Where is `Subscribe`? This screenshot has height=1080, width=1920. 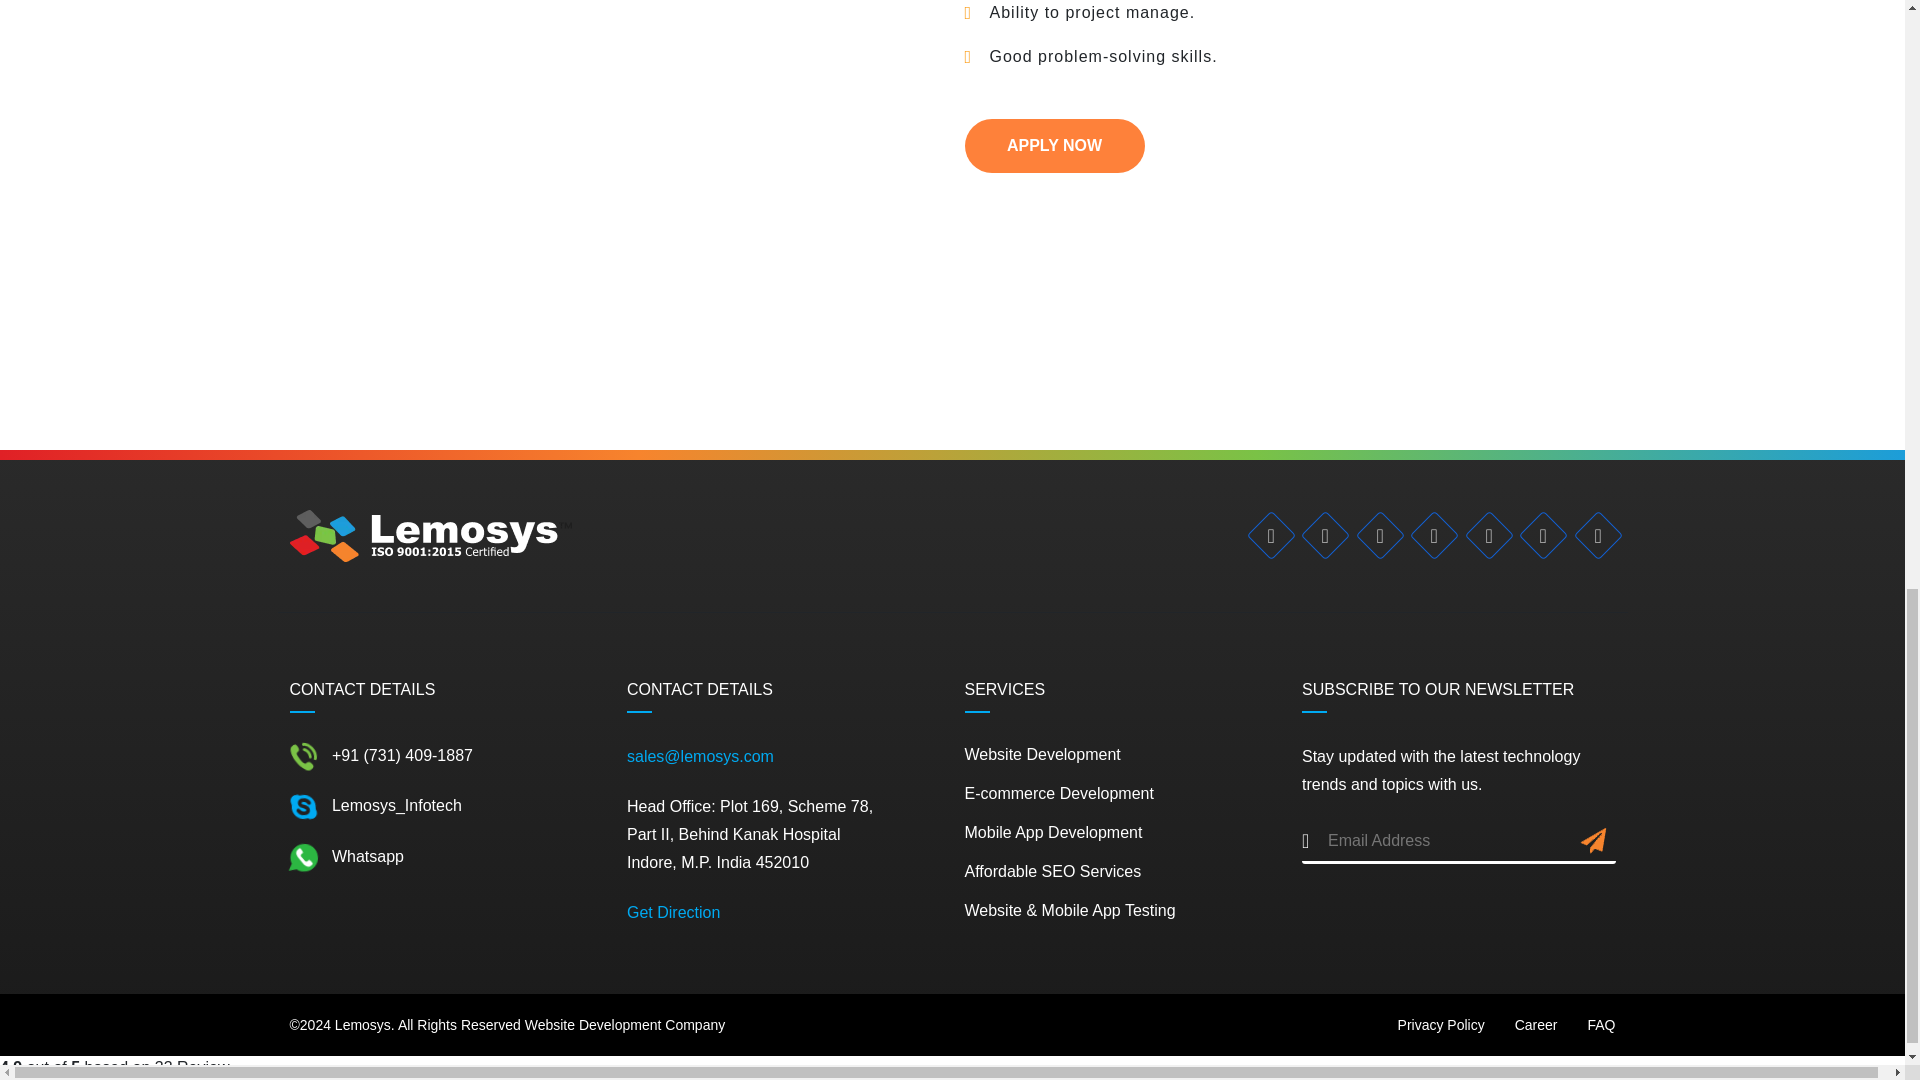 Subscribe is located at coordinates (1594, 844).